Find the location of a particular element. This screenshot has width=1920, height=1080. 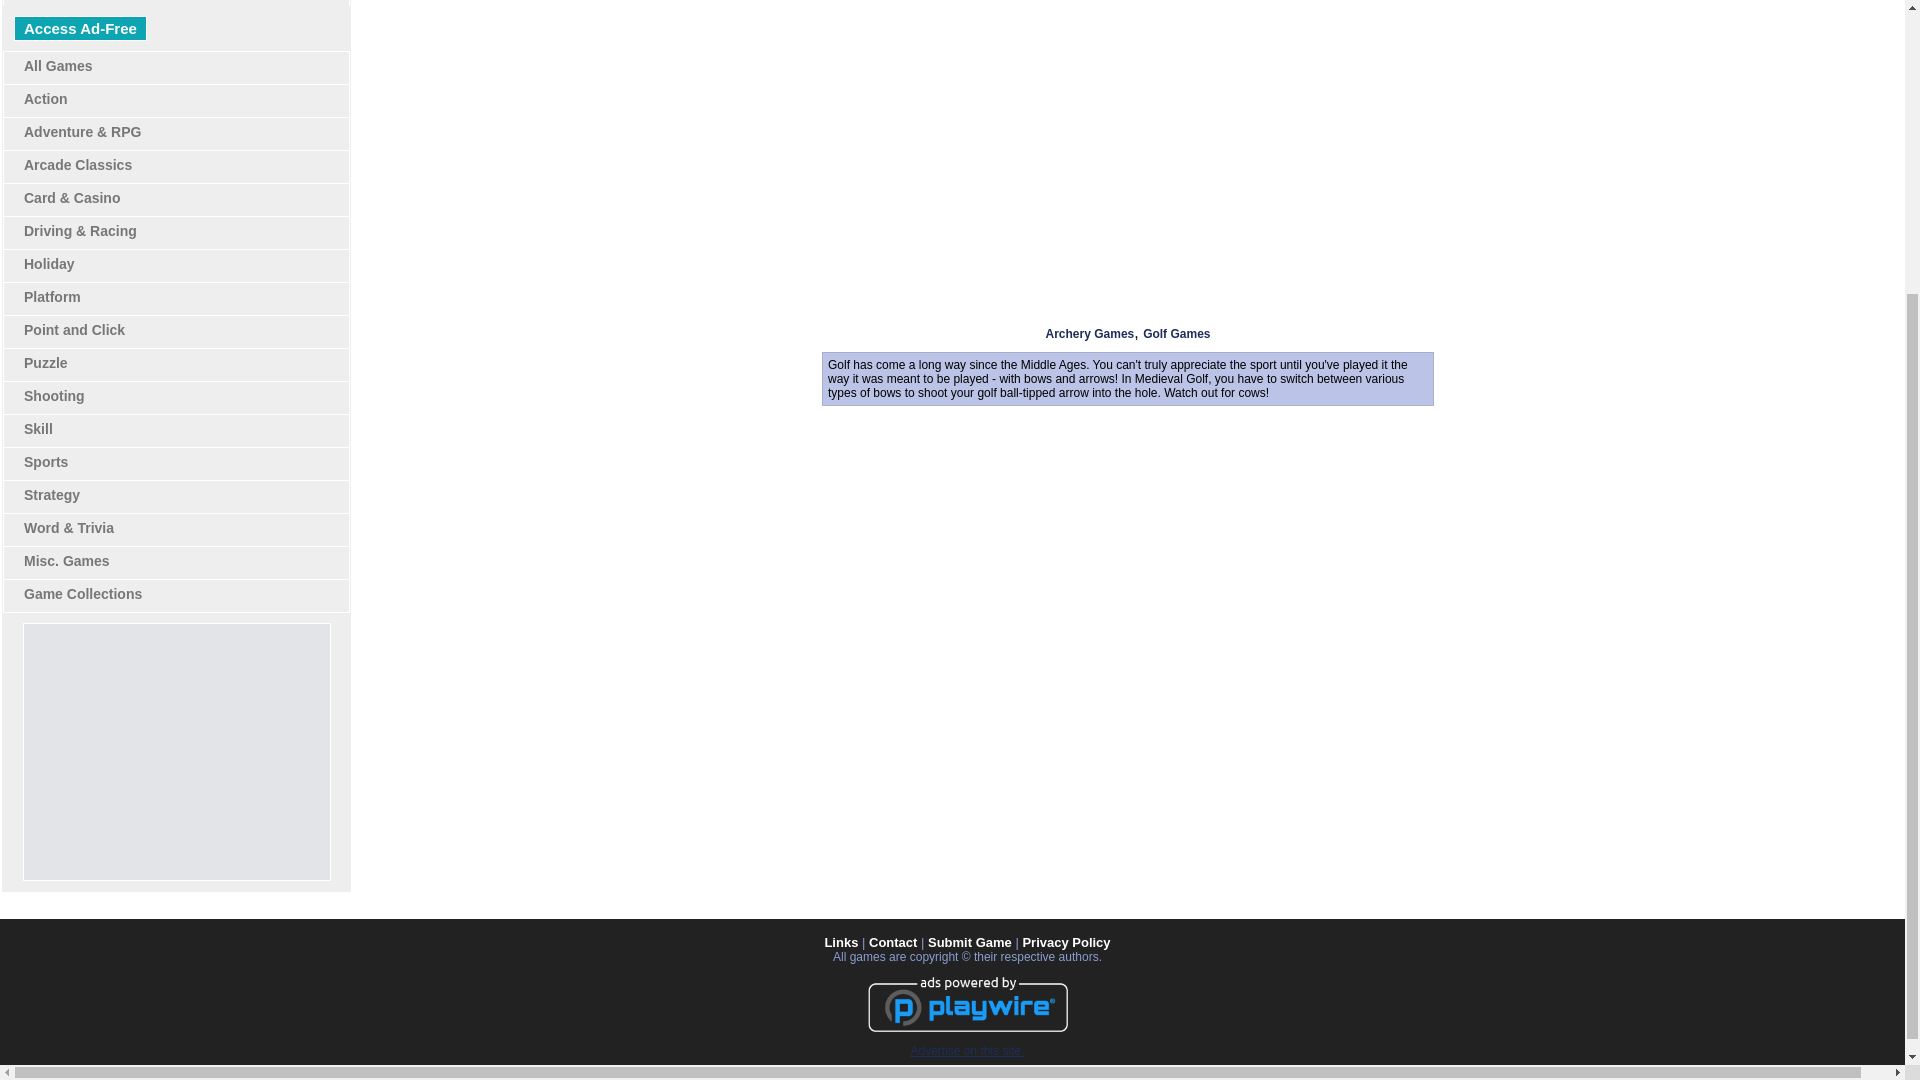

Holiday is located at coordinates (48, 264).